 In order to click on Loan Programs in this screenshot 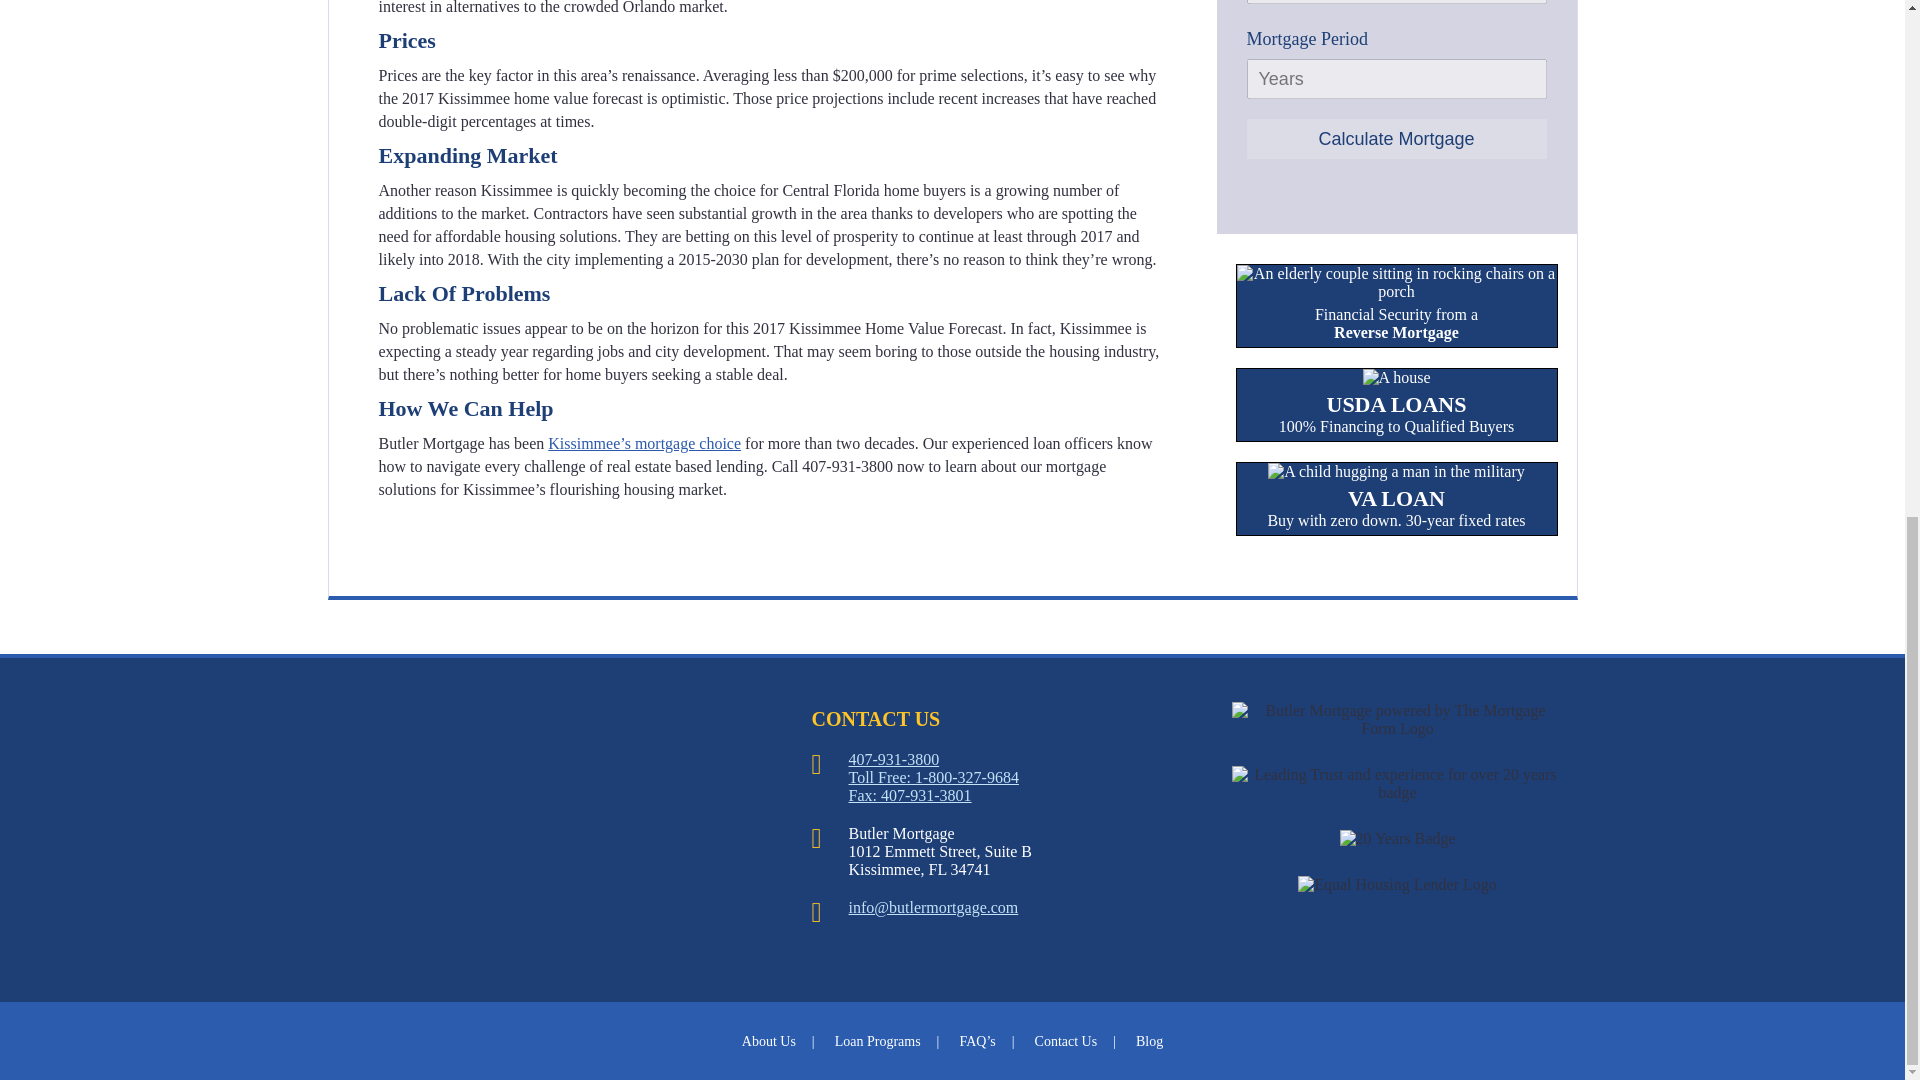, I will do `click(893, 758)`.